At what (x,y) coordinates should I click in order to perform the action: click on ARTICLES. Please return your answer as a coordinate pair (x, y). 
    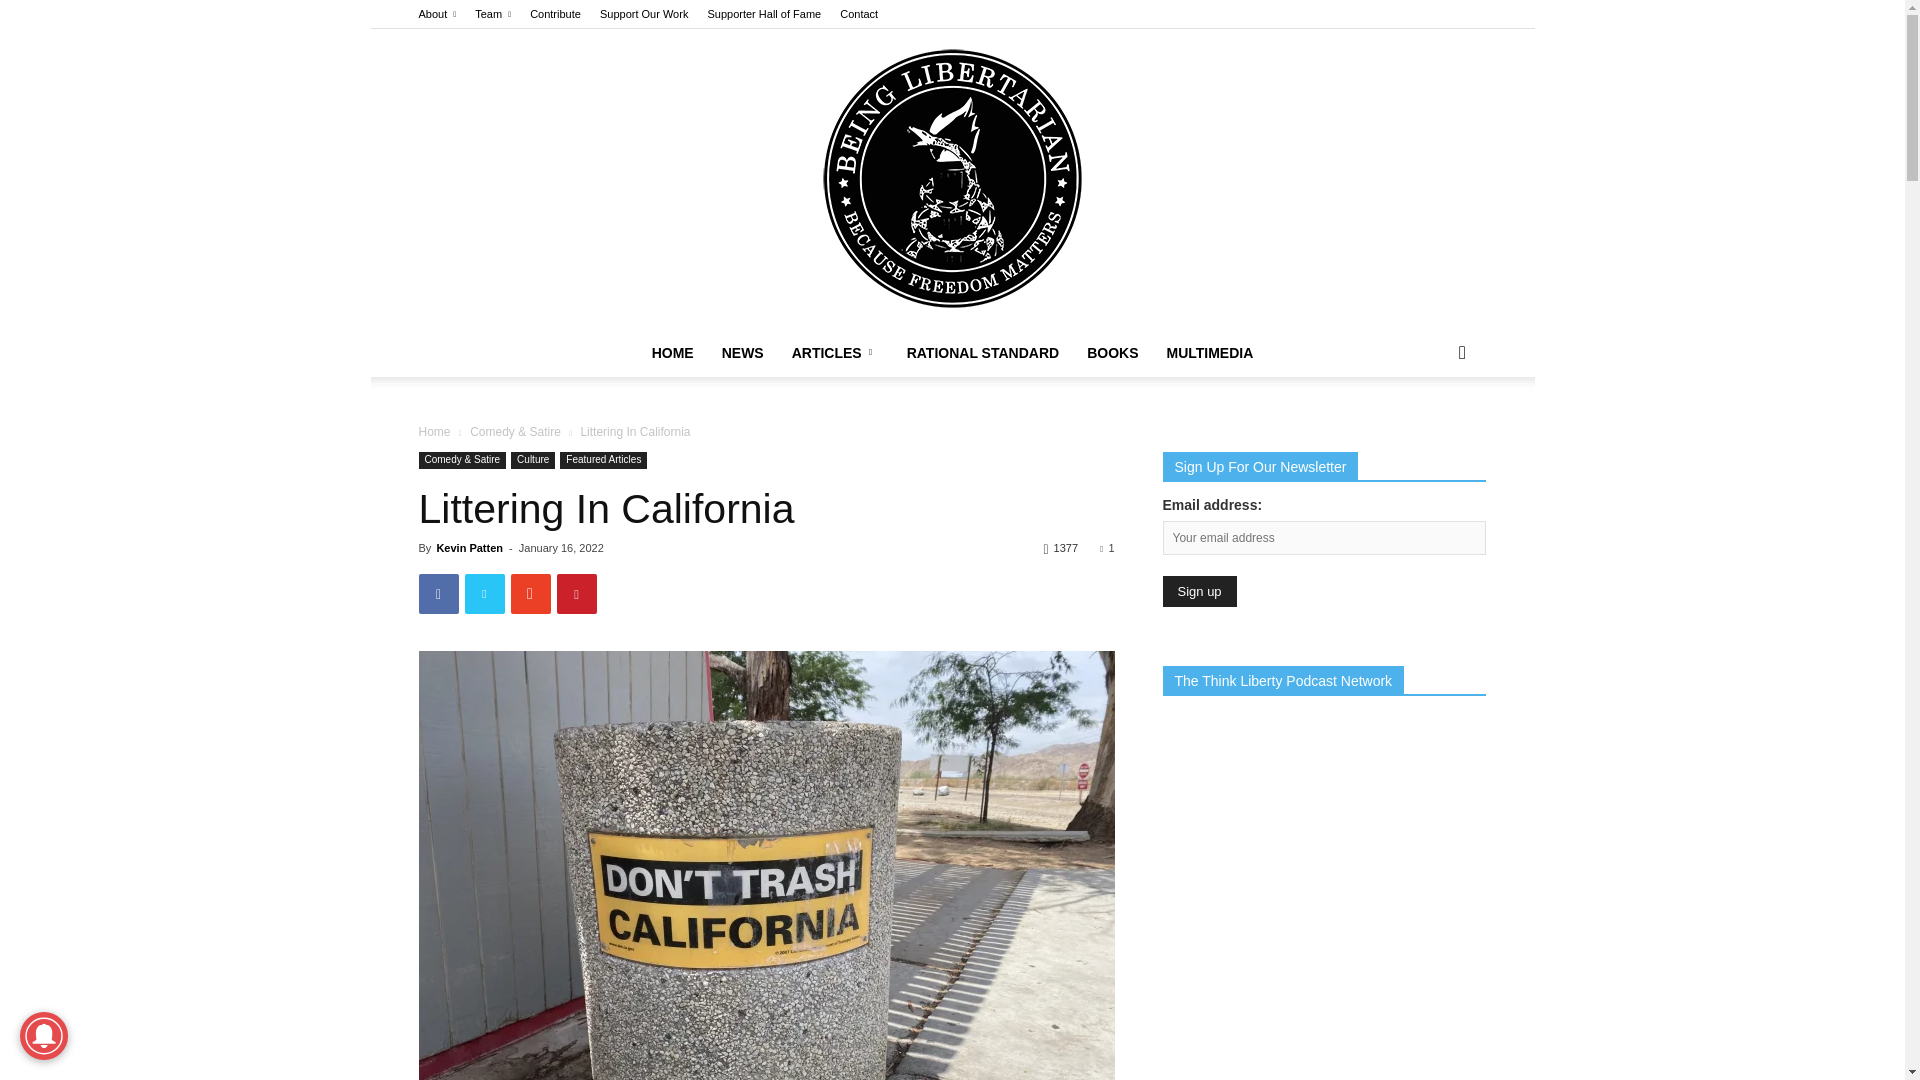
    Looking at the image, I should click on (834, 352).